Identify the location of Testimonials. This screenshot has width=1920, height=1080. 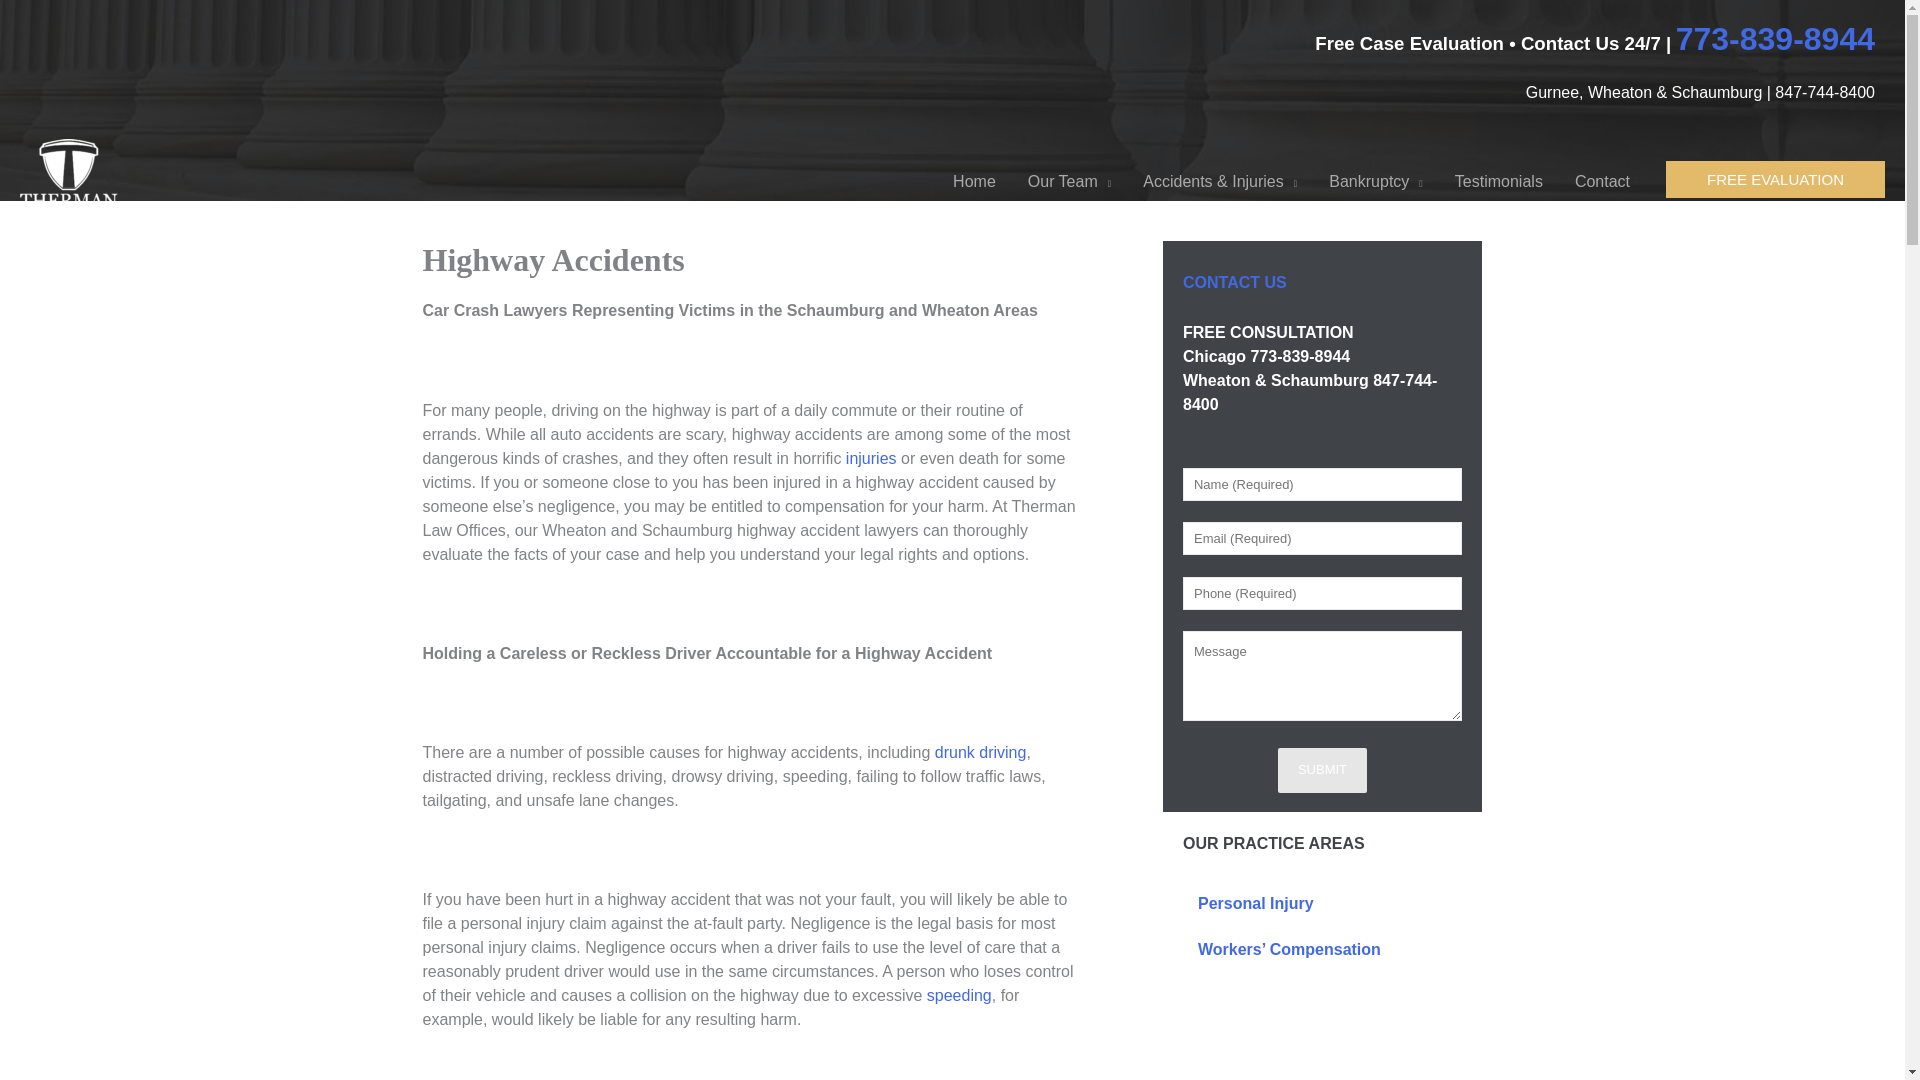
(1498, 182).